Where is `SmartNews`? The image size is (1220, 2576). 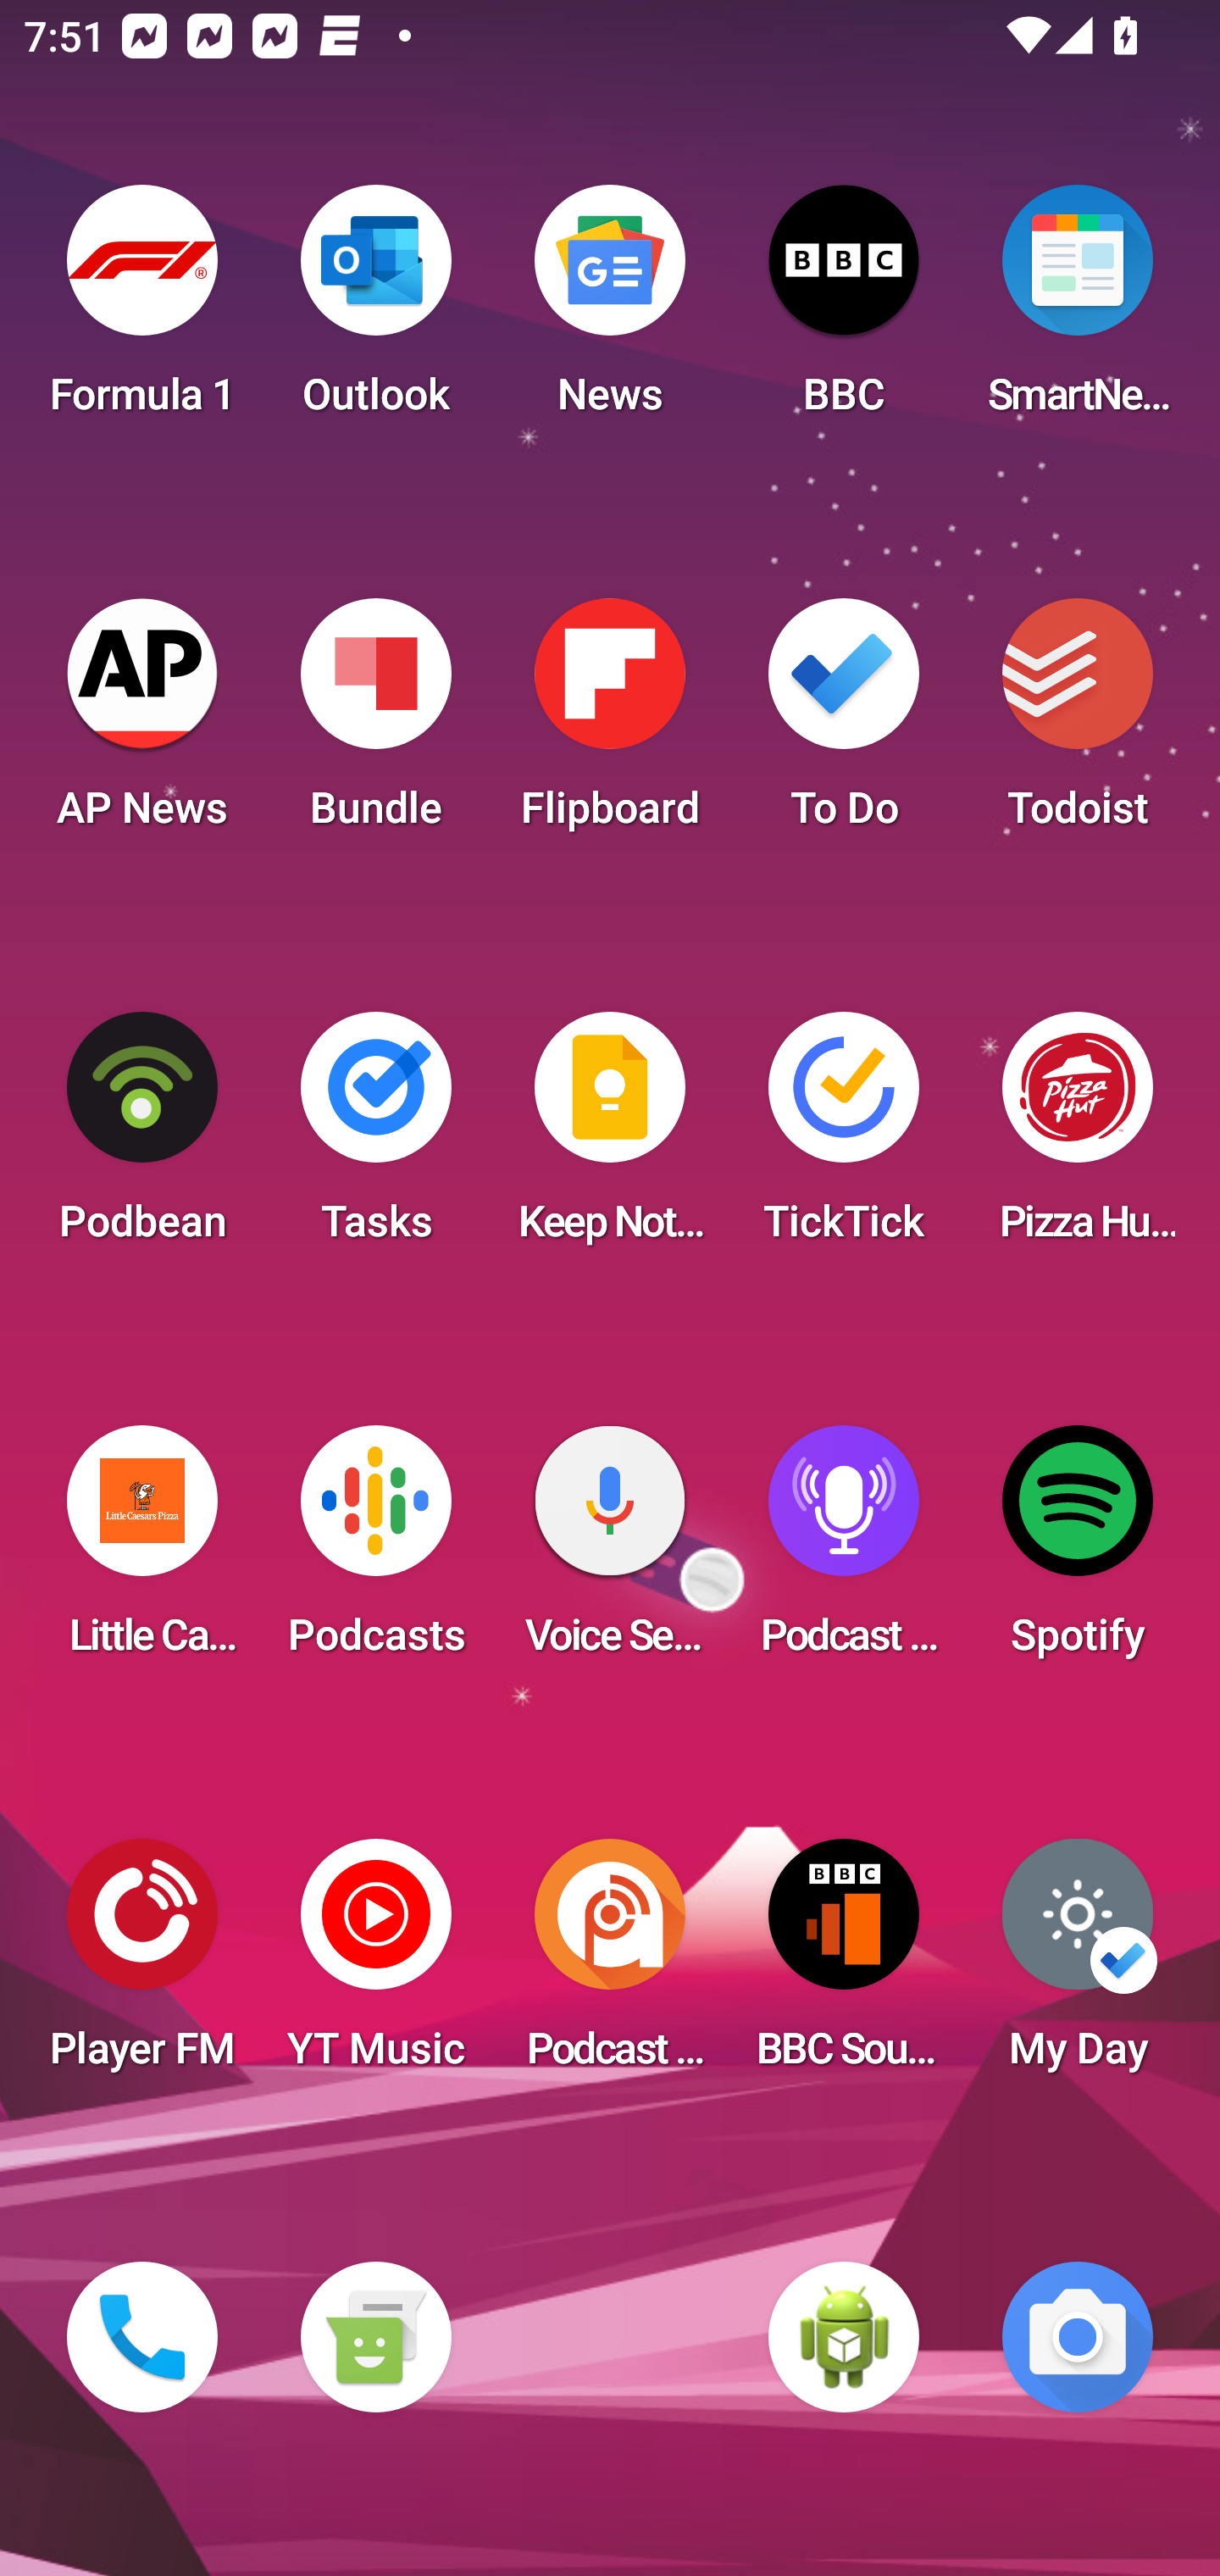 SmartNews is located at coordinates (1078, 310).